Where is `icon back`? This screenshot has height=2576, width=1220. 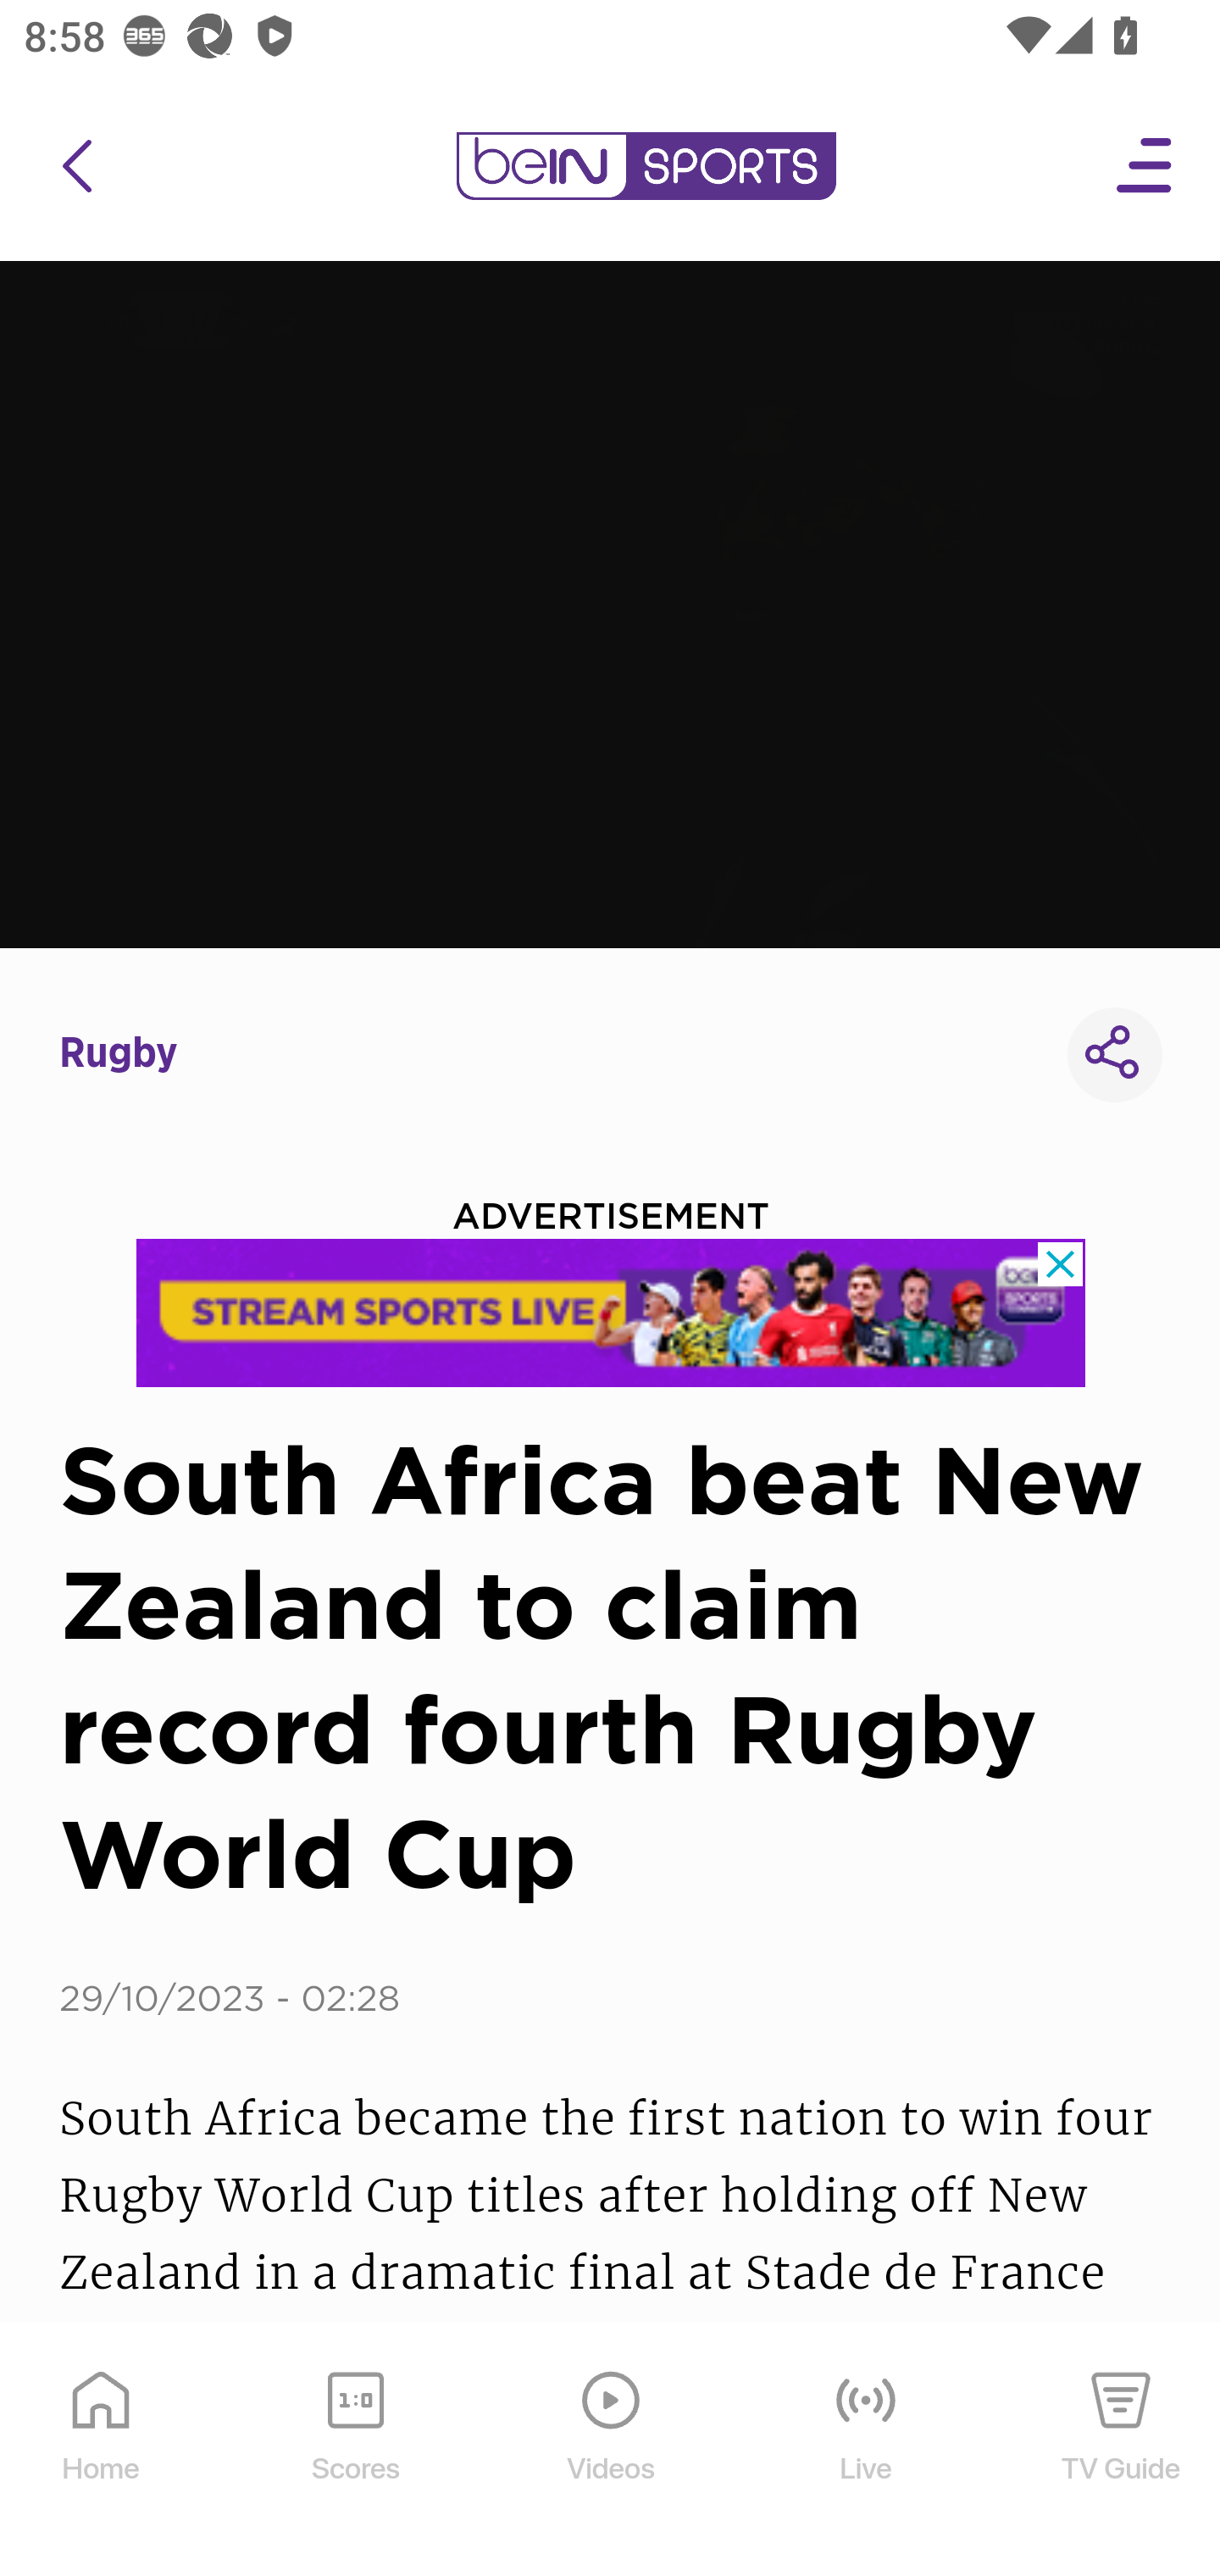
icon back is located at coordinates (76, 166).